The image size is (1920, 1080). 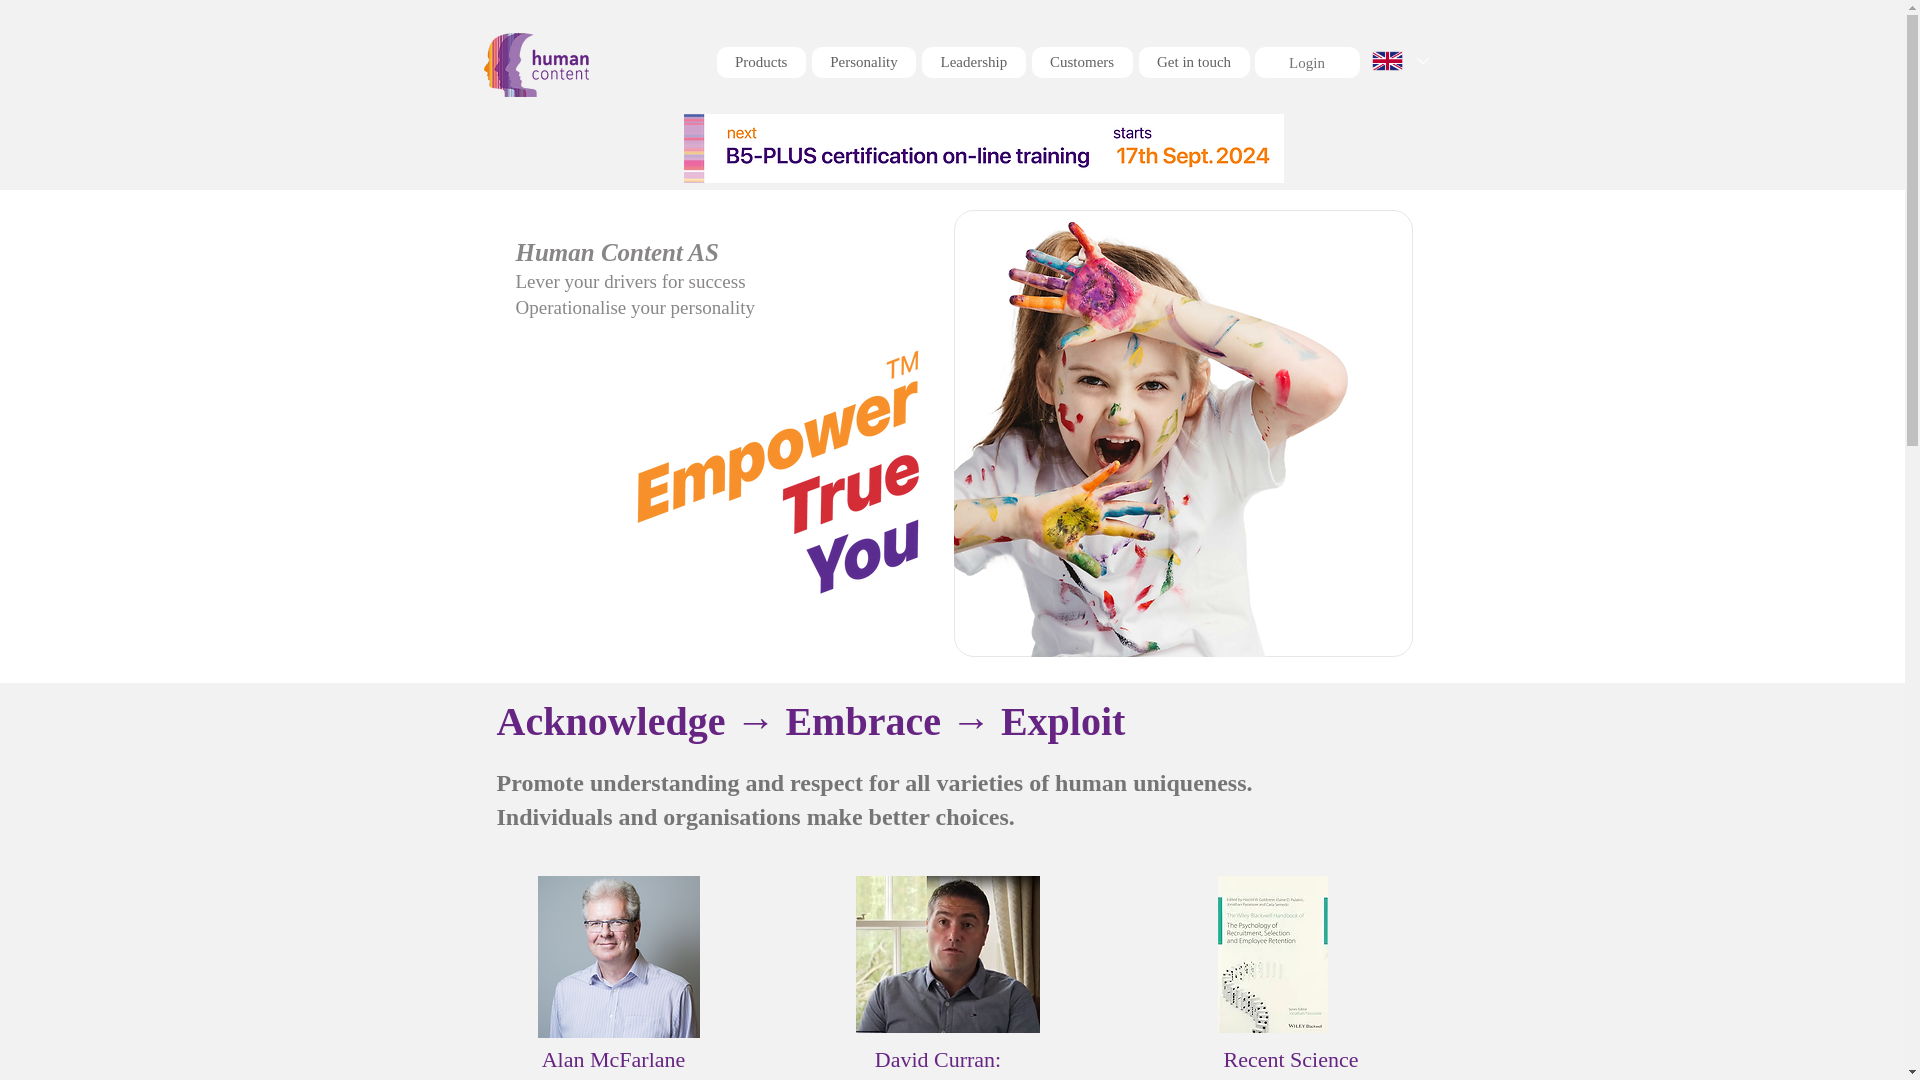 What do you see at coordinates (1306, 63) in the screenshot?
I see `Login` at bounding box center [1306, 63].